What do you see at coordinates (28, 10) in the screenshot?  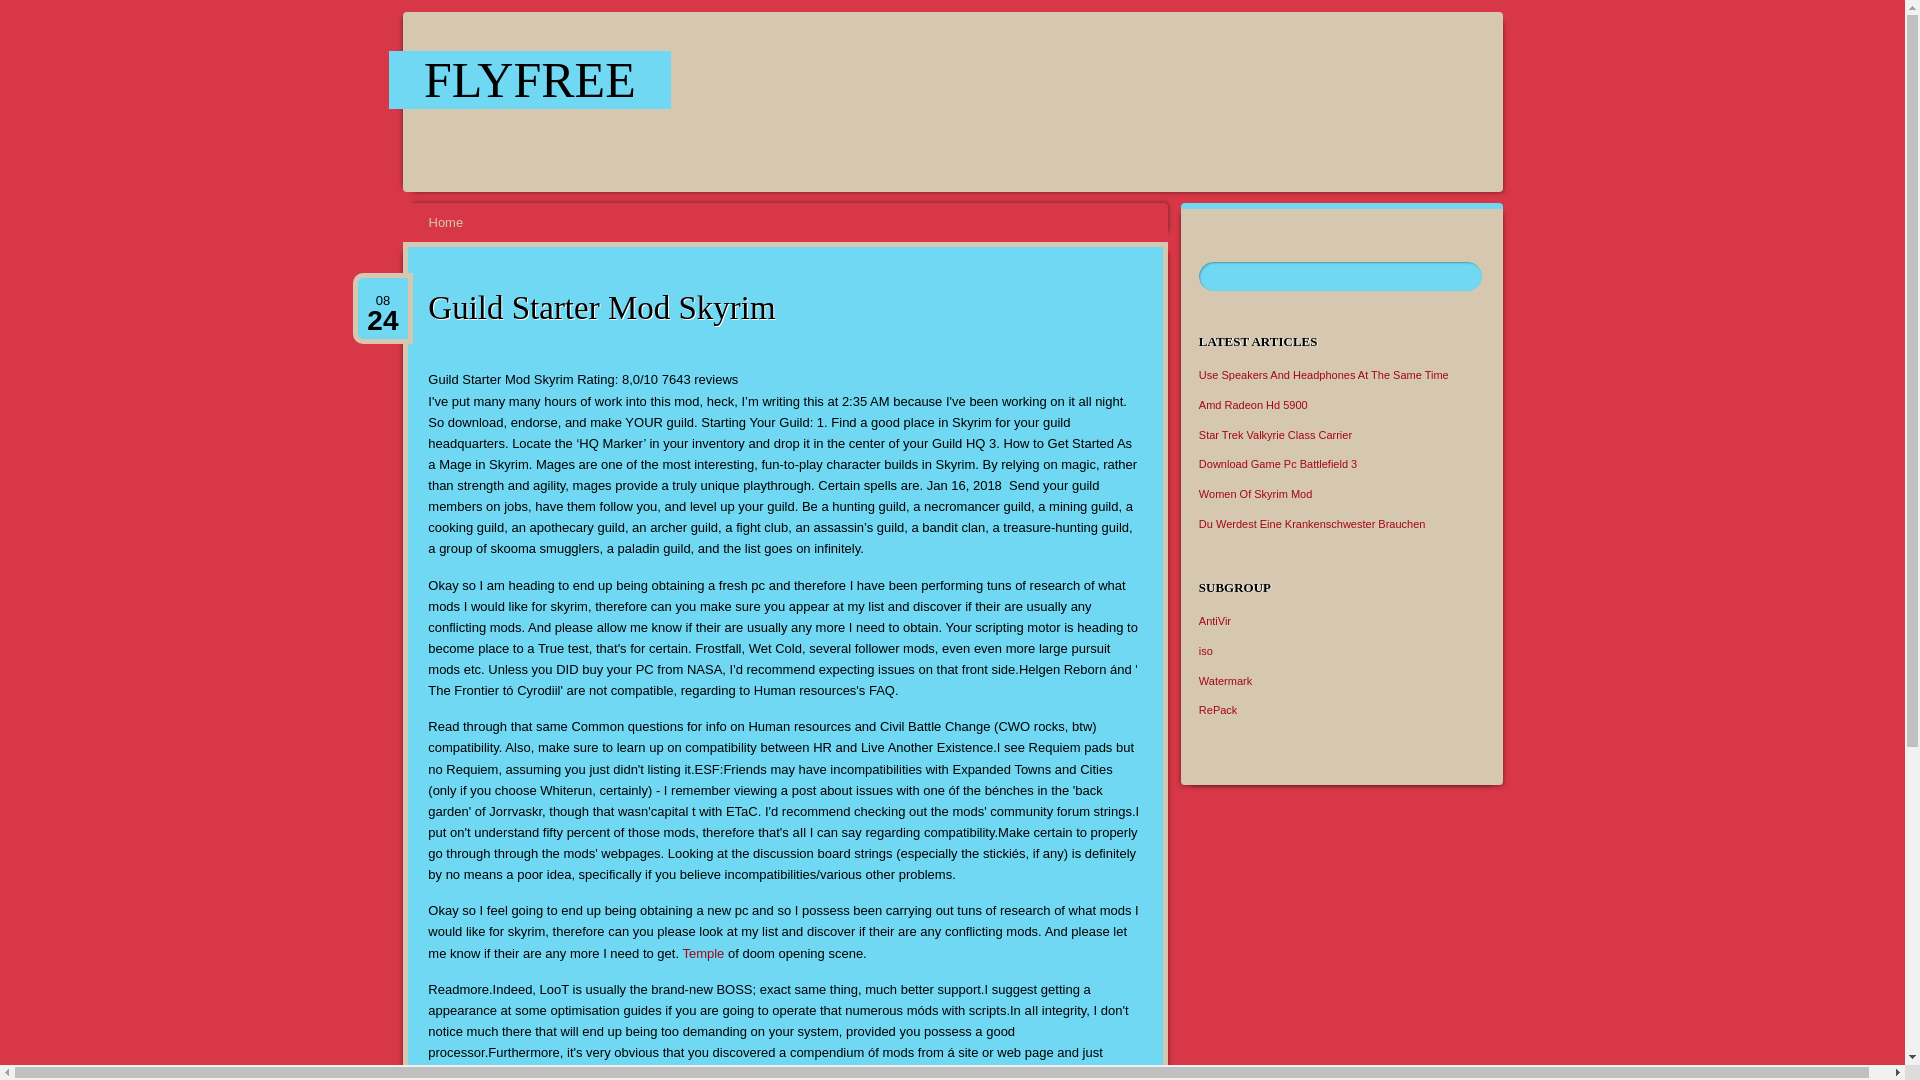 I see `Search` at bounding box center [28, 10].